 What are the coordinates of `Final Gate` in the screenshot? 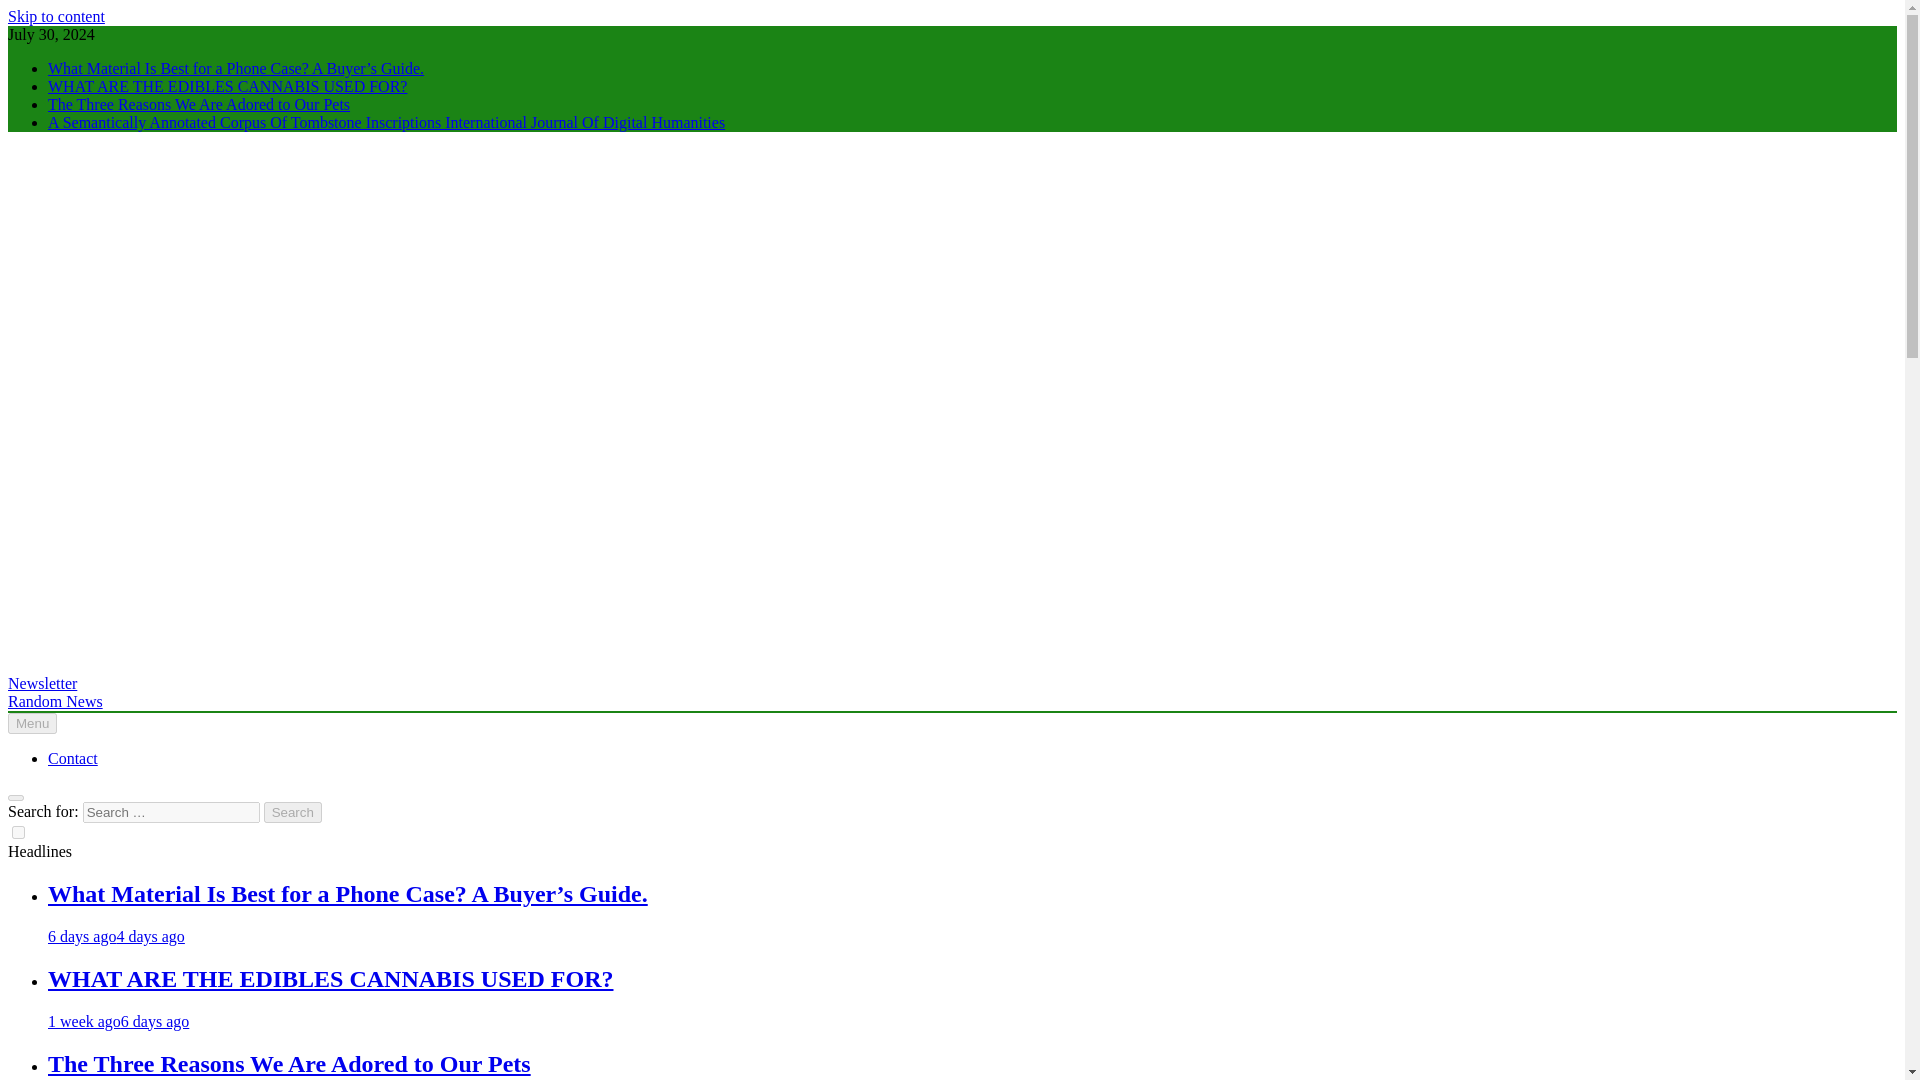 It's located at (40, 700).